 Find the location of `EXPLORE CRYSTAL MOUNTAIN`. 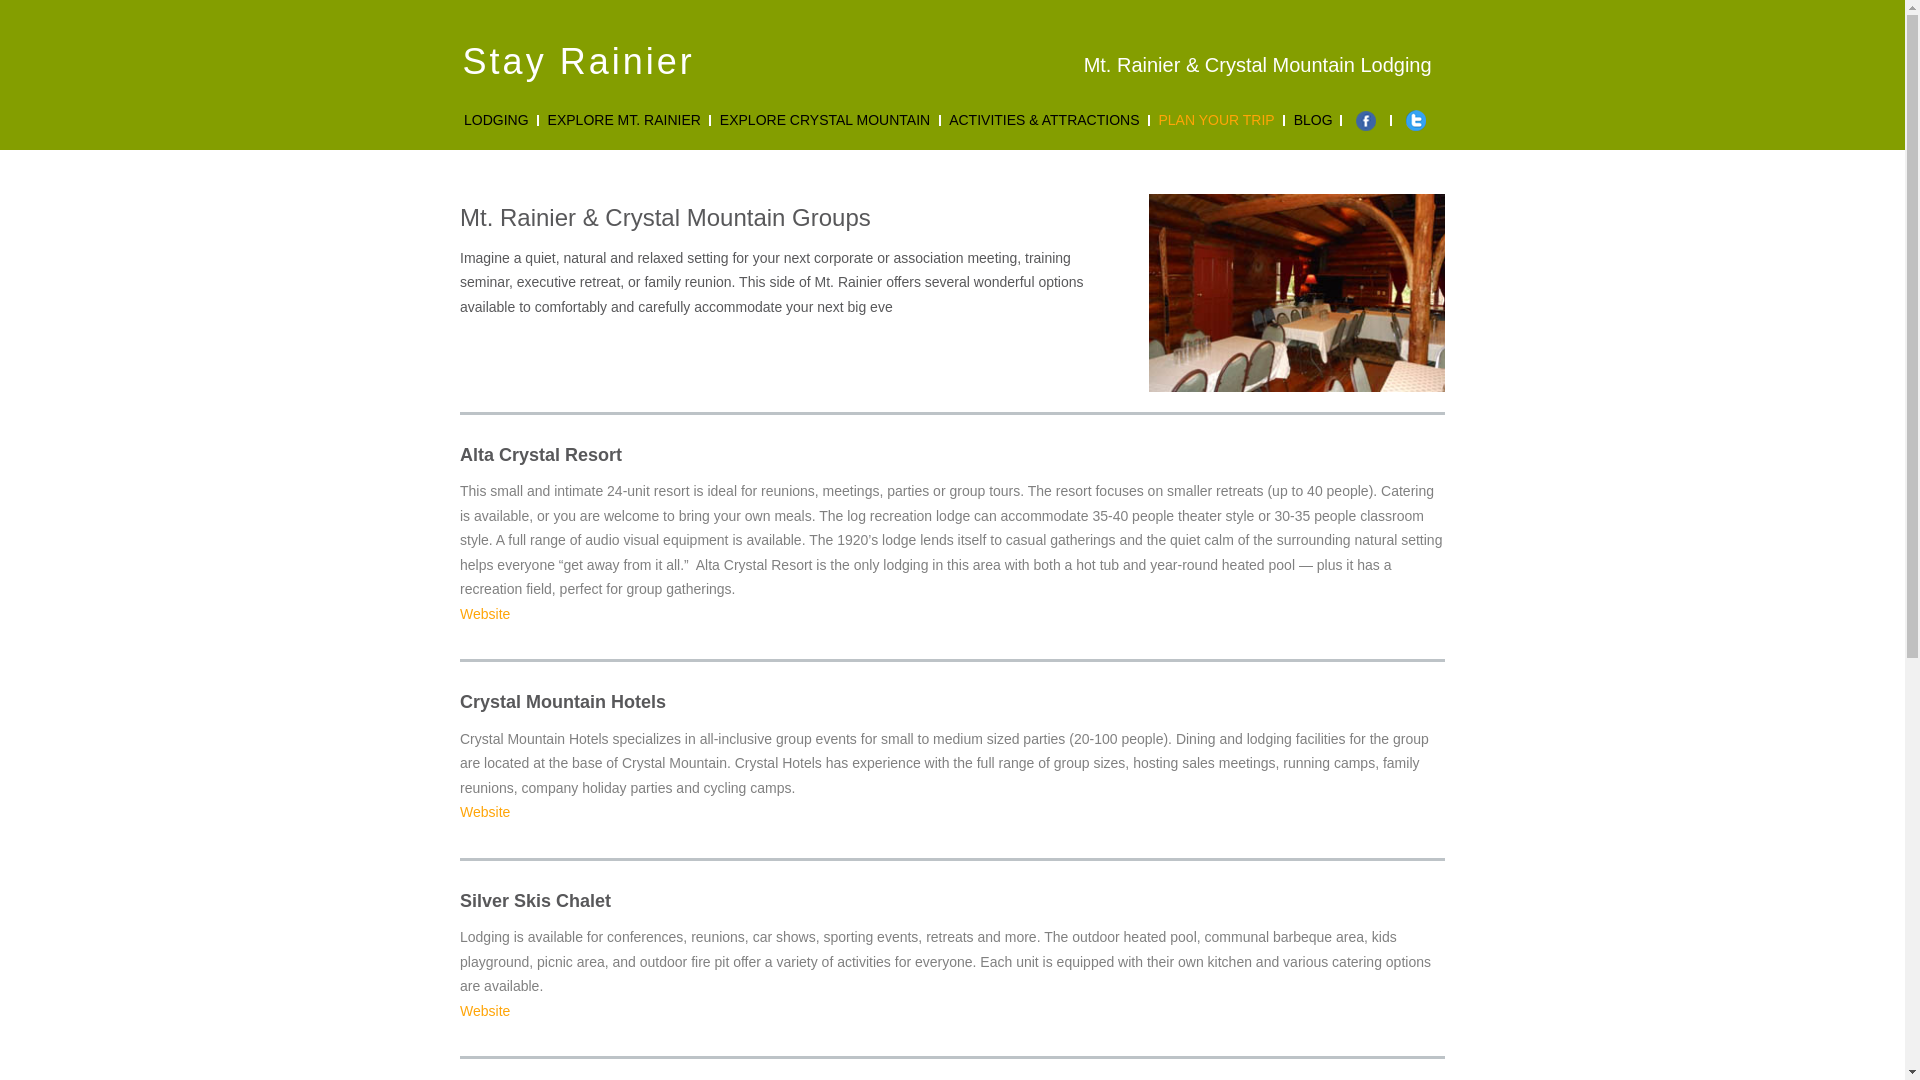

EXPLORE CRYSTAL MOUNTAIN is located at coordinates (824, 120).